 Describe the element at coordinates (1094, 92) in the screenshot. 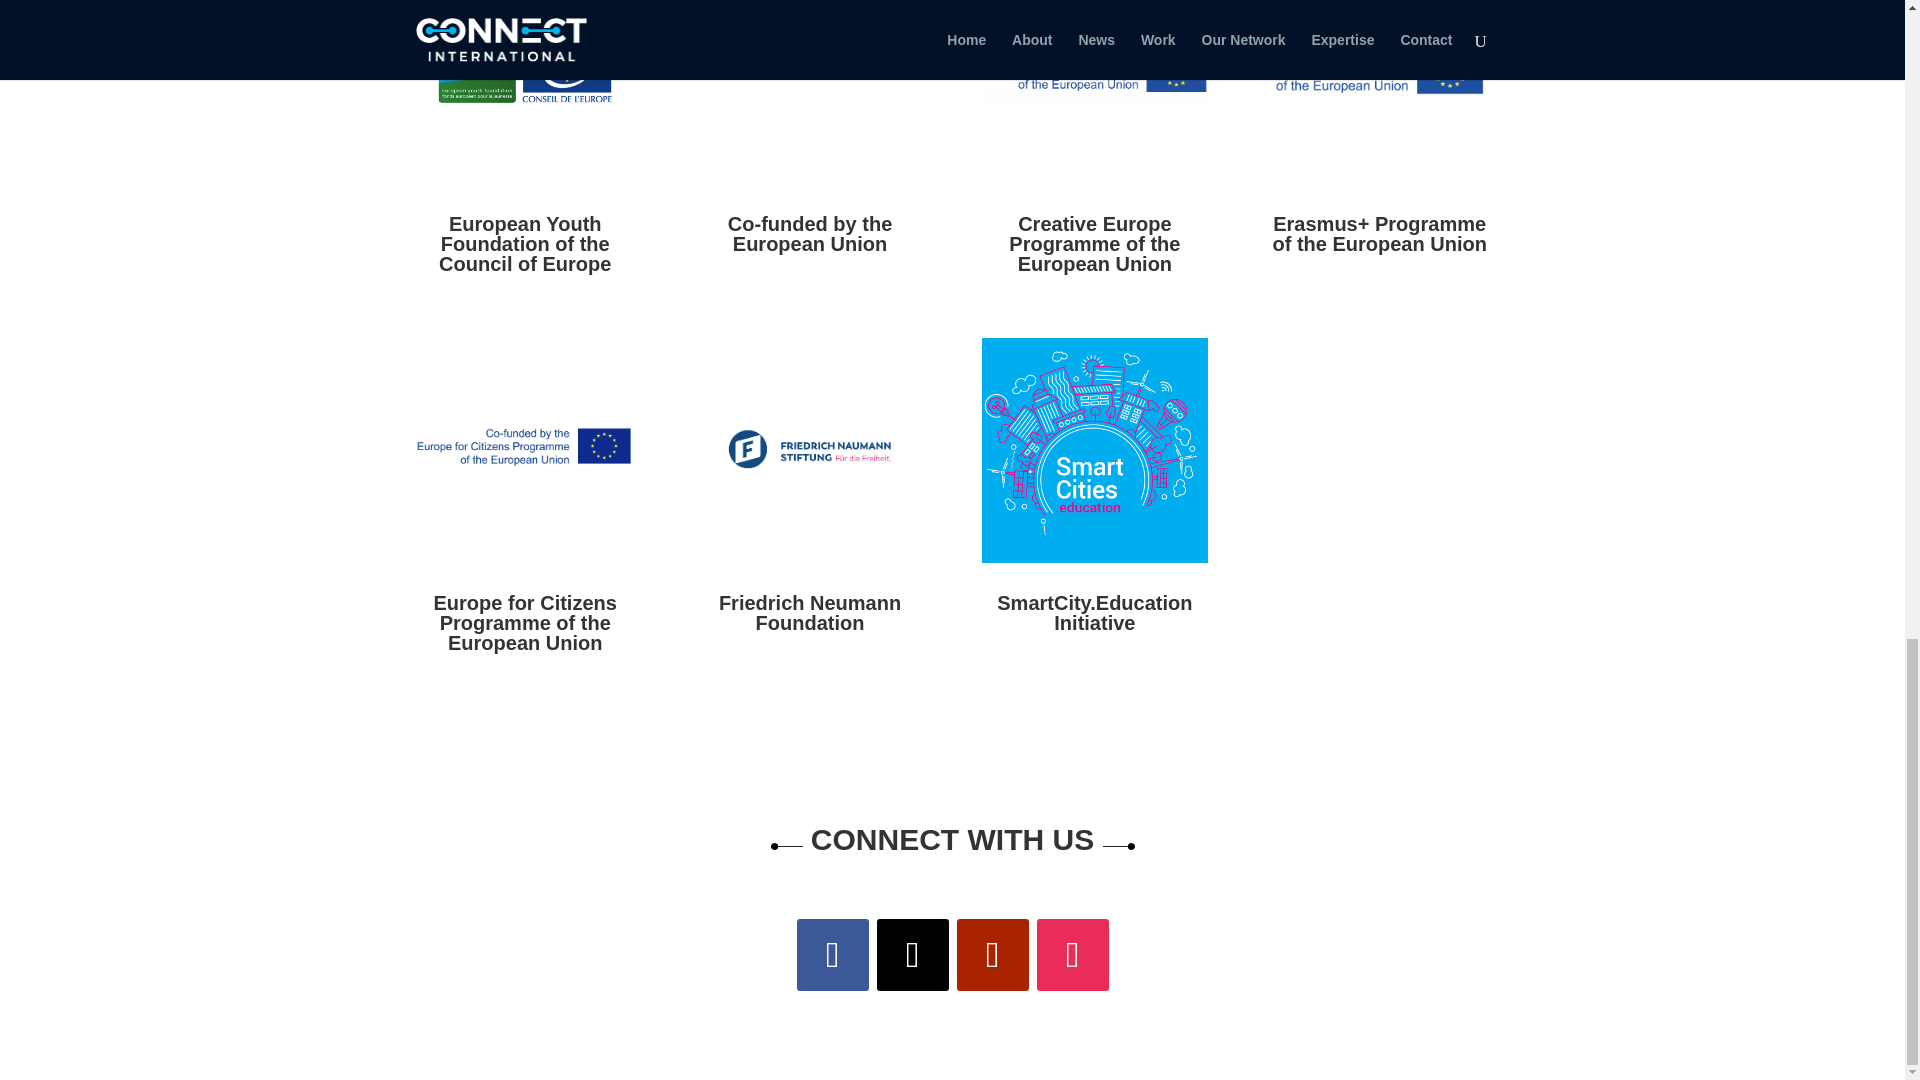

I see `CE` at that location.